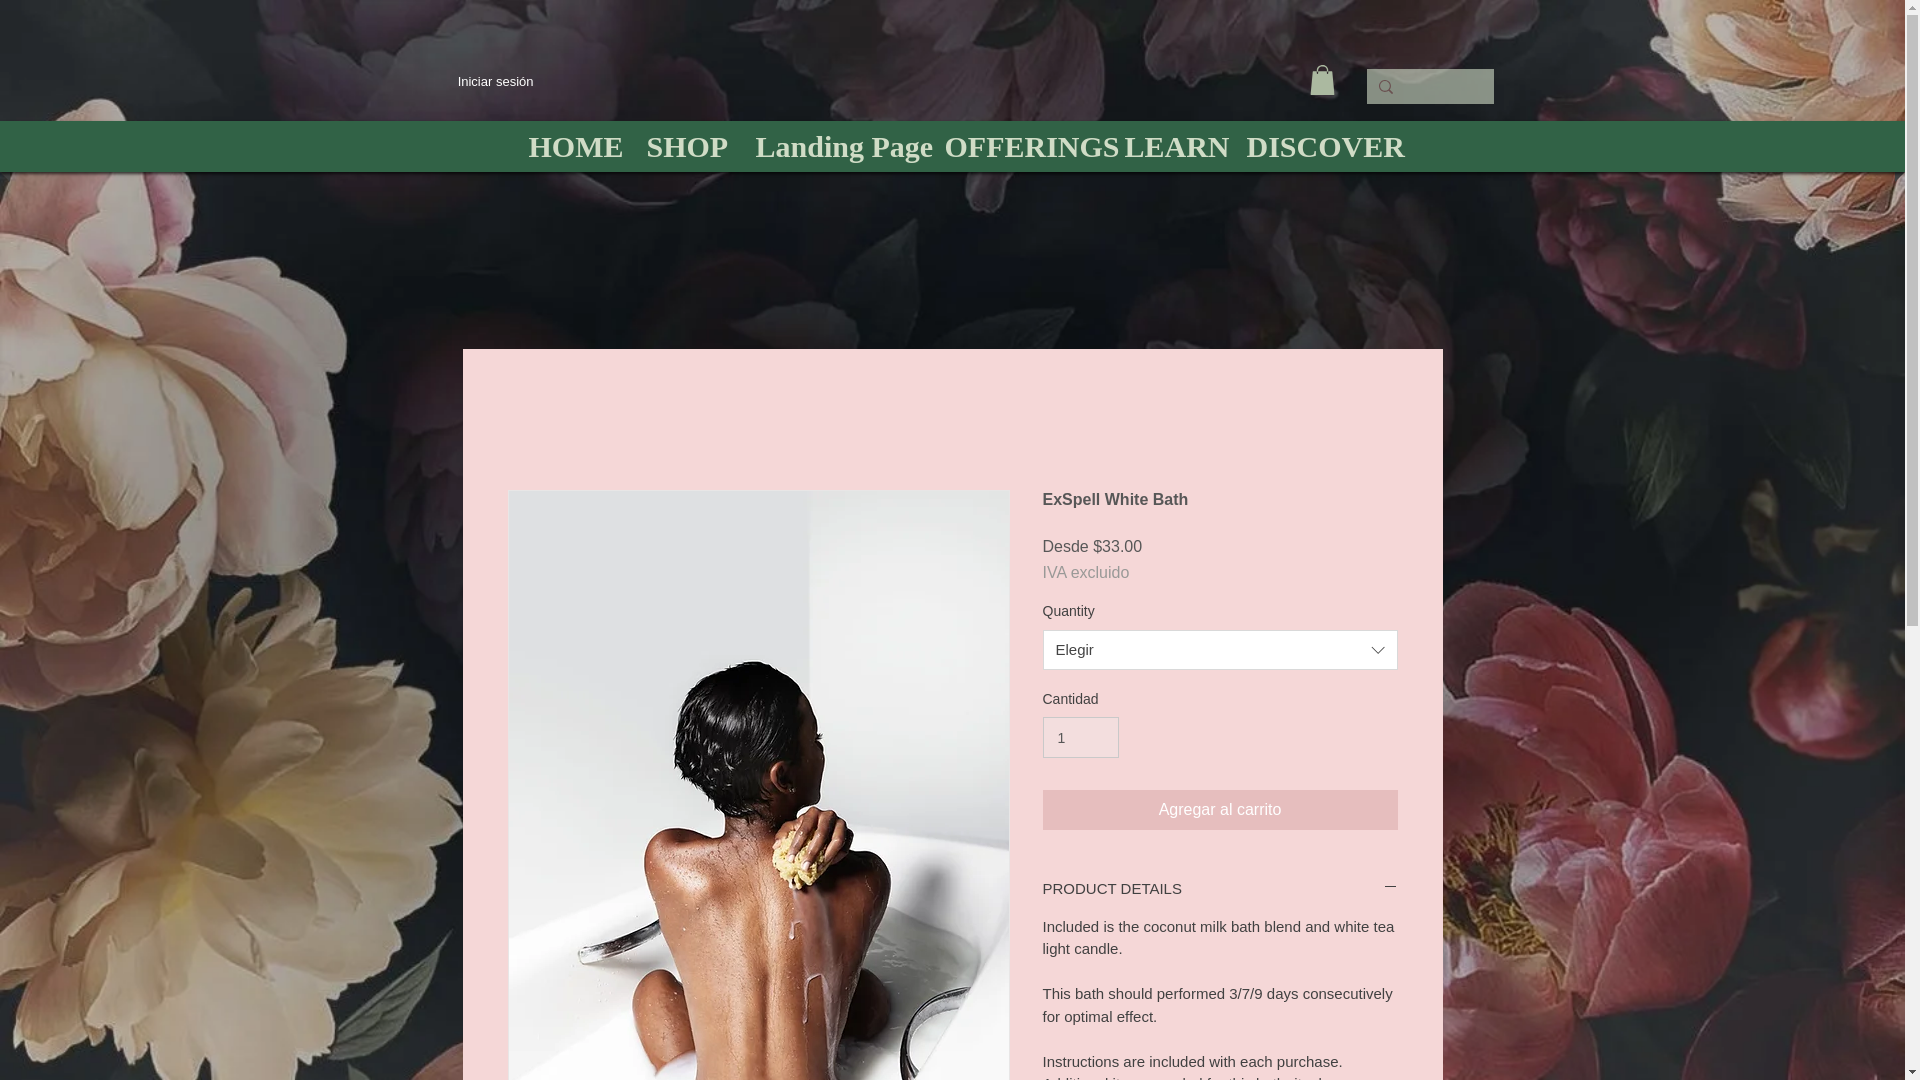 The width and height of the screenshot is (1920, 1080). I want to click on Agregar al carrito, so click(1220, 810).